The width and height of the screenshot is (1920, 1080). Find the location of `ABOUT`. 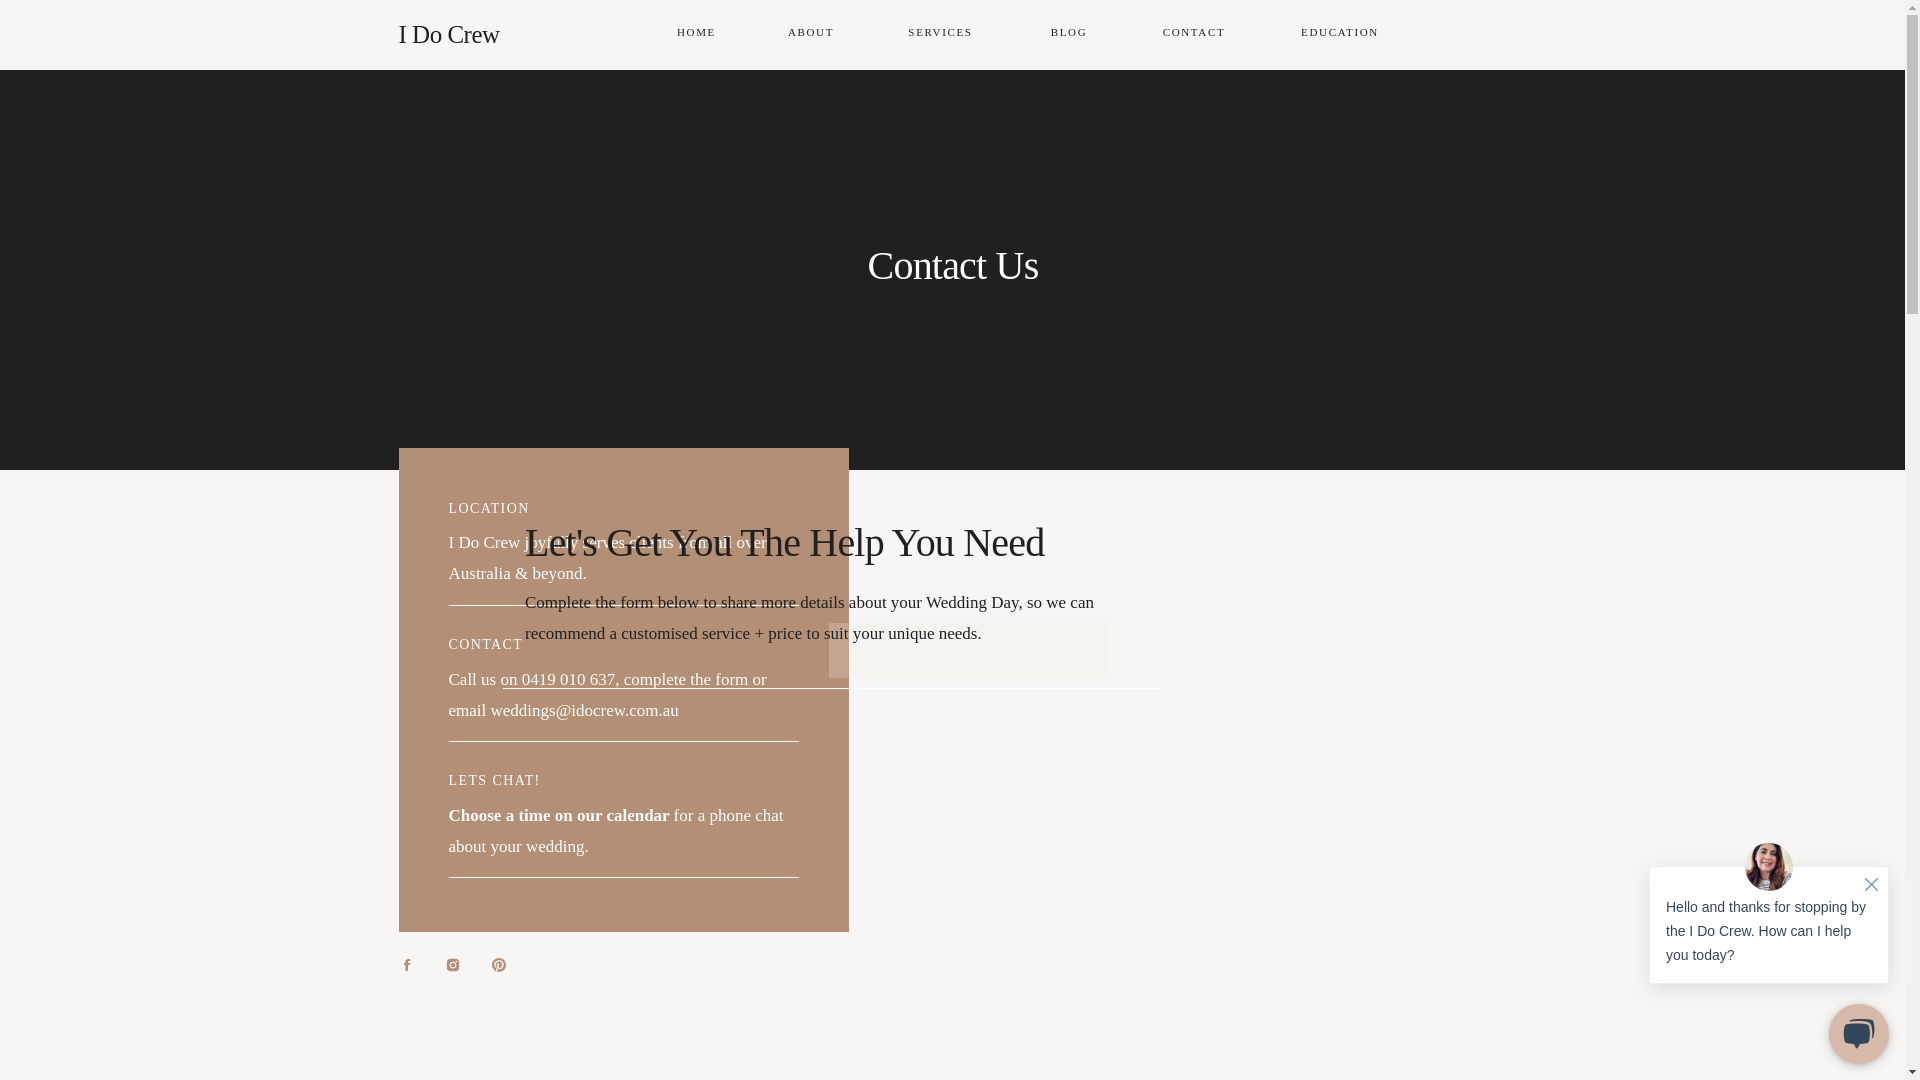

ABOUT is located at coordinates (812, 34).